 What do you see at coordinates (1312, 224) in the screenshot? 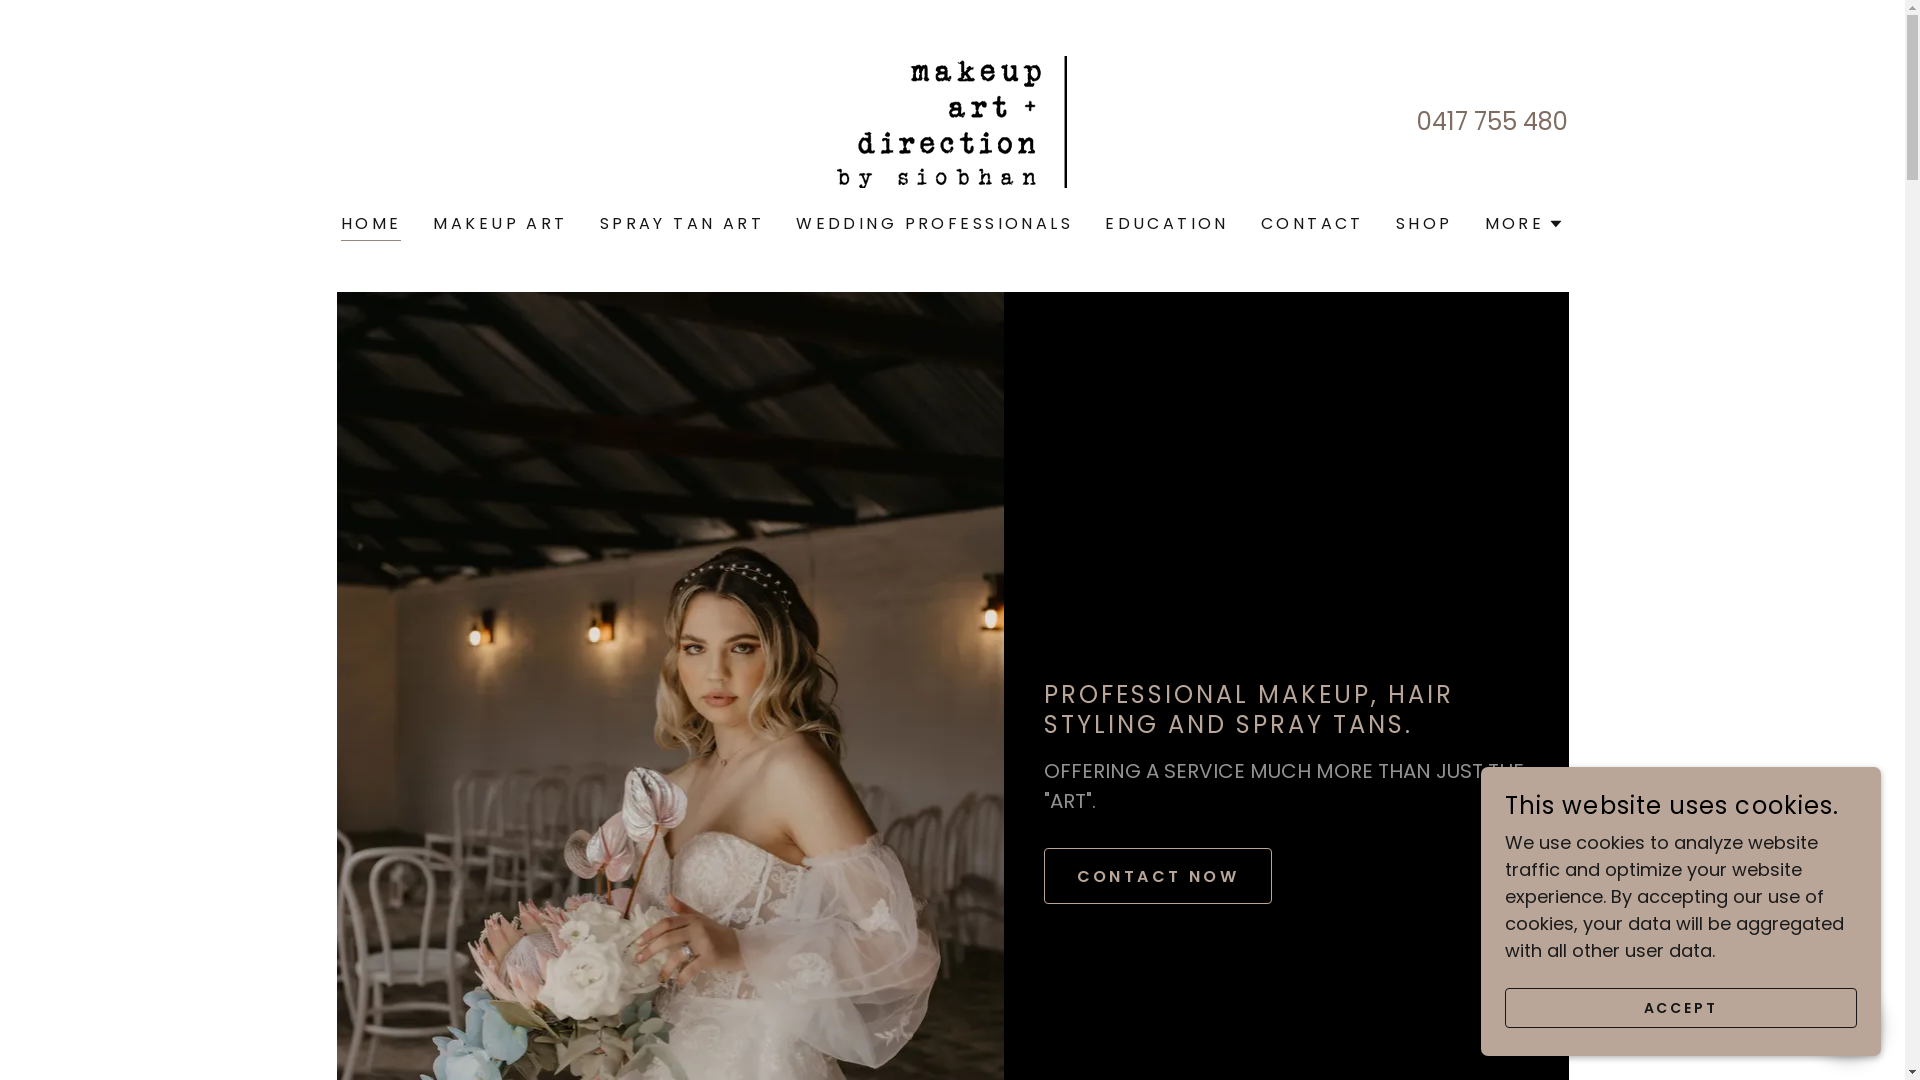
I see `CONTACT` at bounding box center [1312, 224].